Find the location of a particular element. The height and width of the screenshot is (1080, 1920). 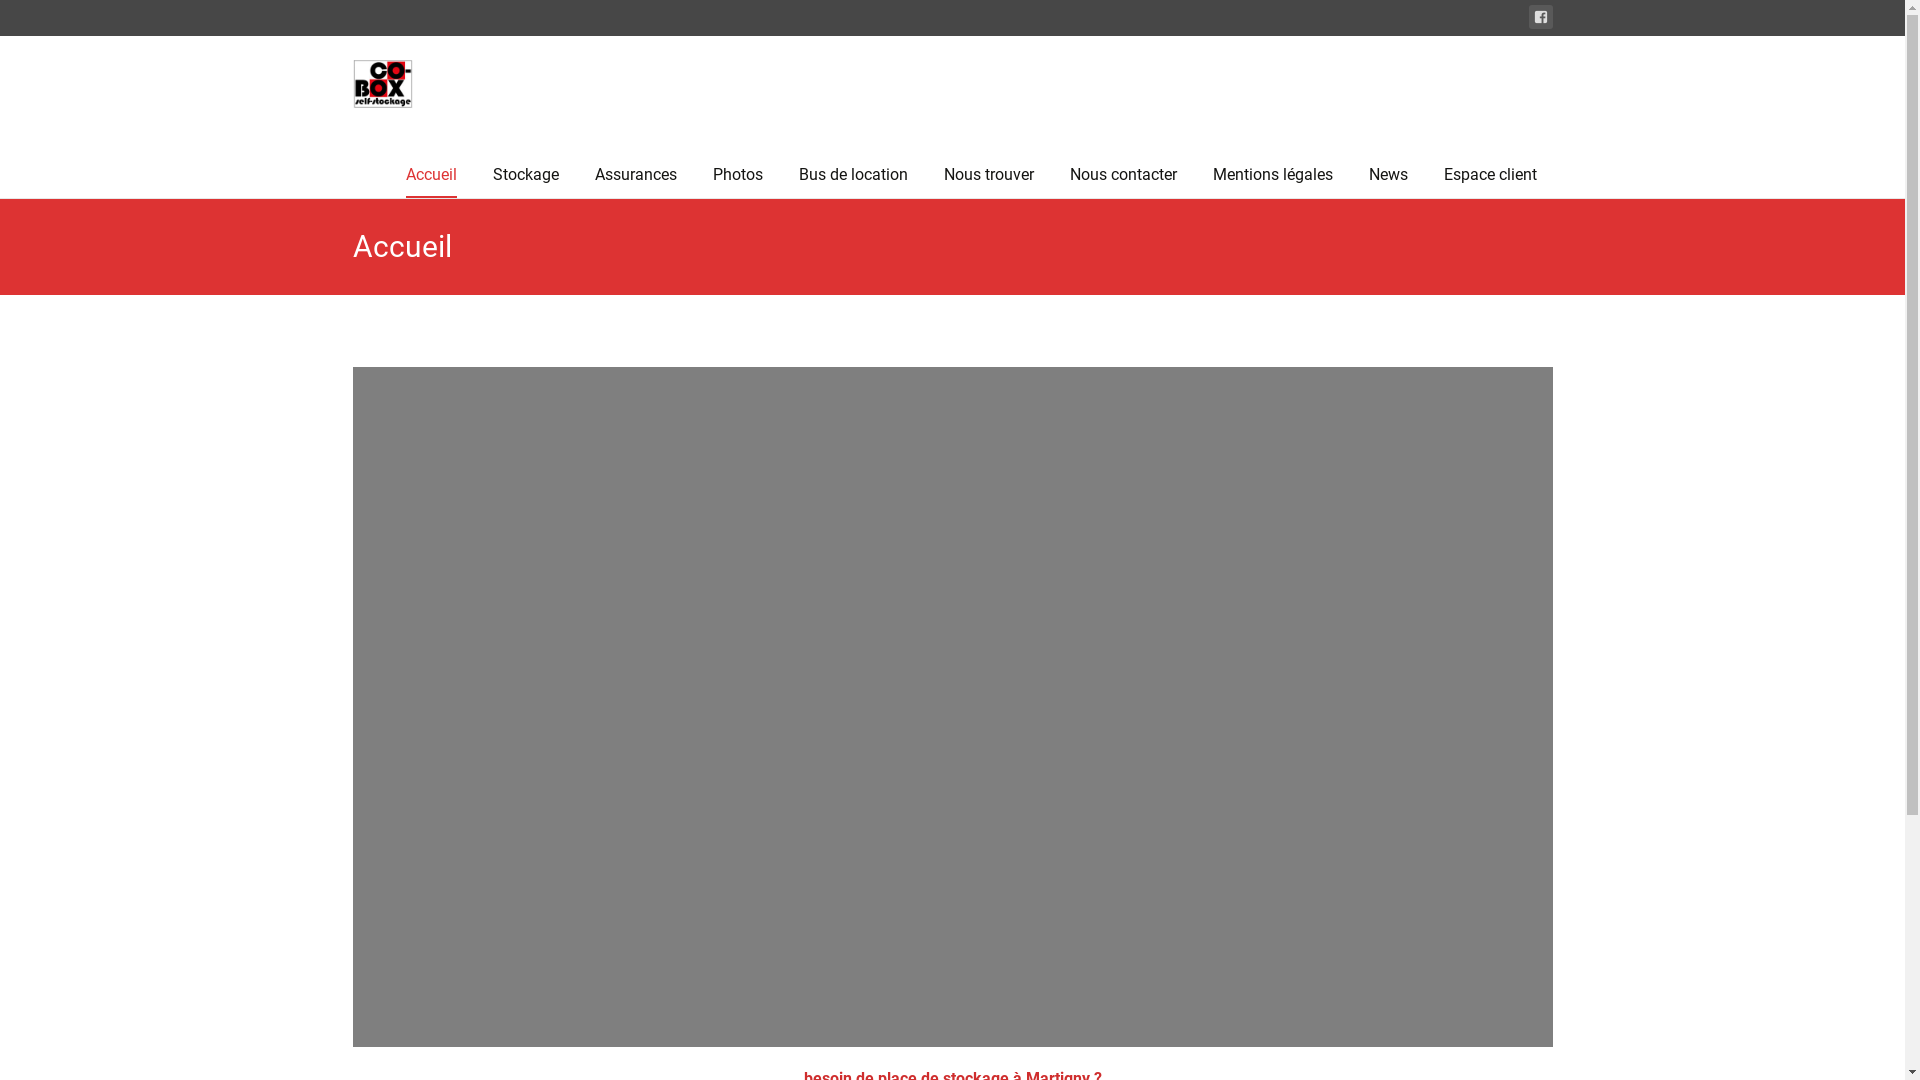

Nous trouver is located at coordinates (989, 175).